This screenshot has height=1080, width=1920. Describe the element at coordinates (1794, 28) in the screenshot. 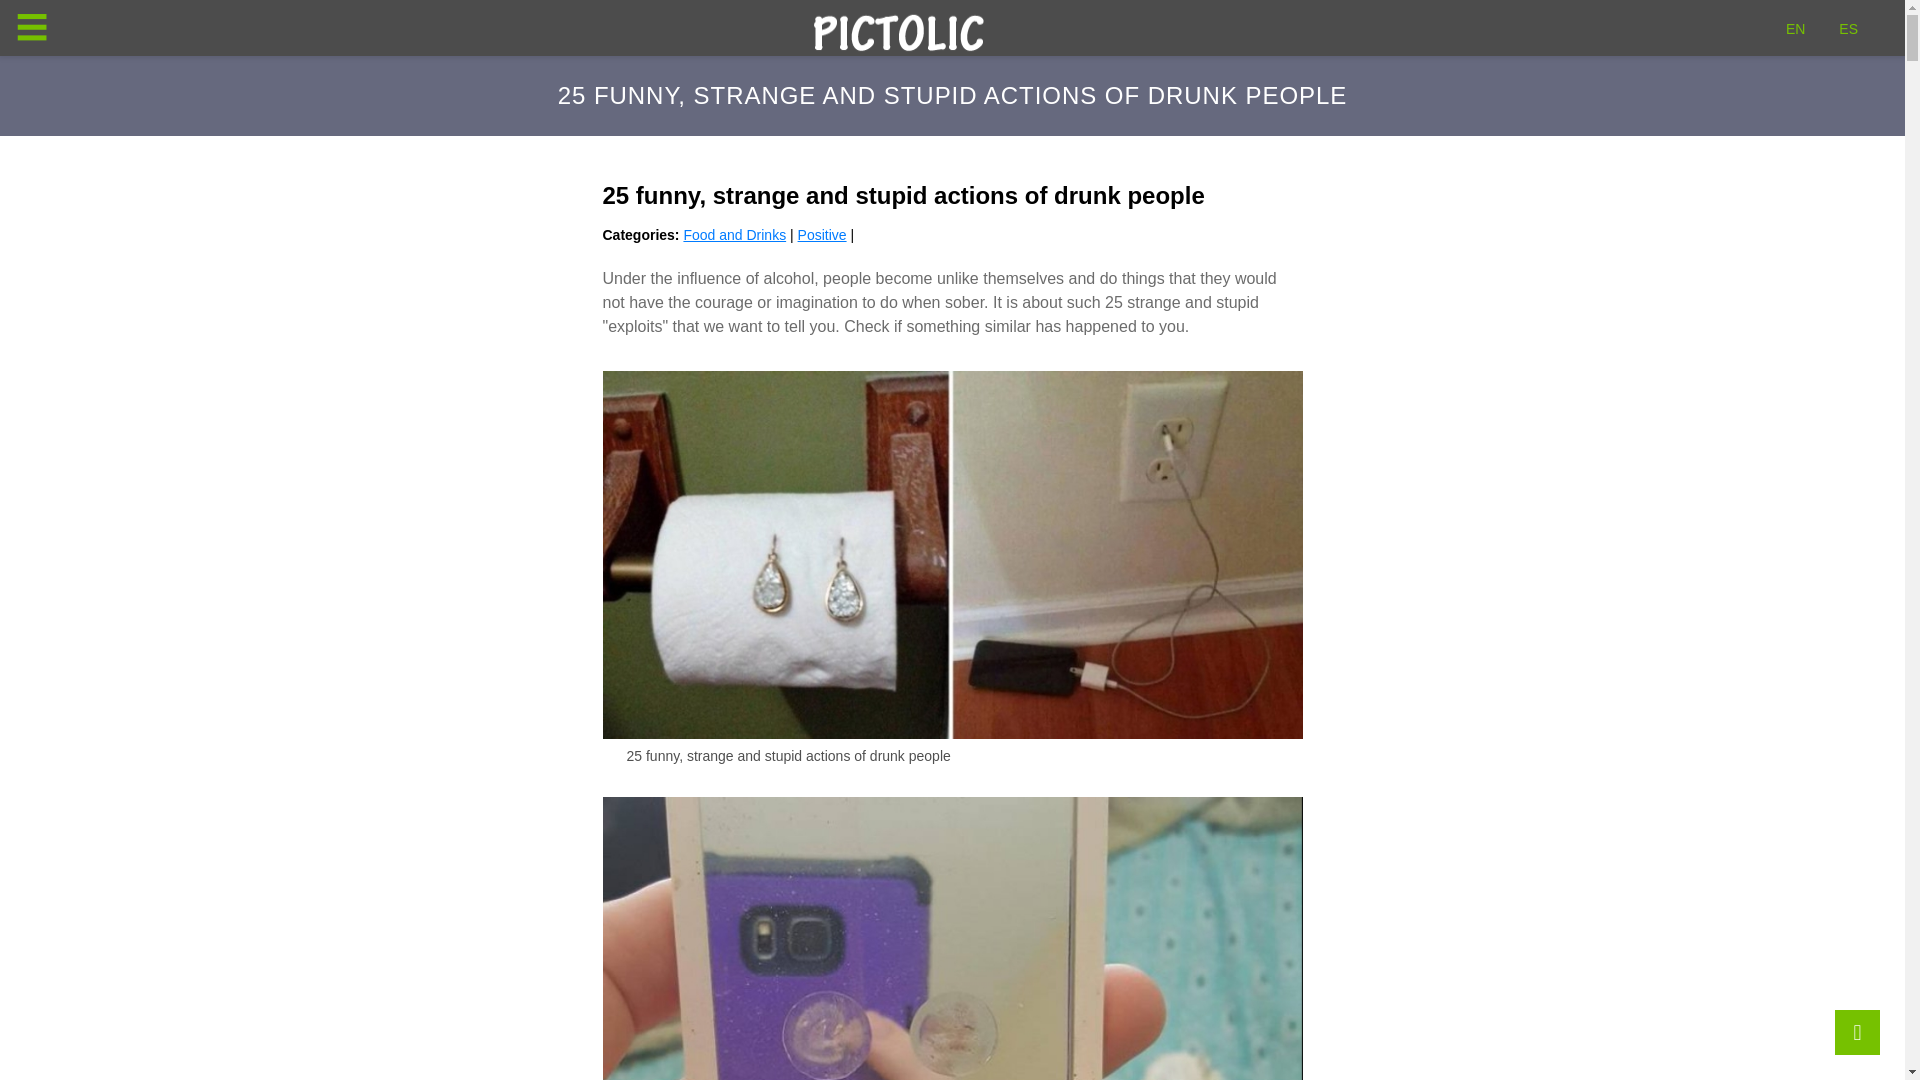

I see `EN` at that location.